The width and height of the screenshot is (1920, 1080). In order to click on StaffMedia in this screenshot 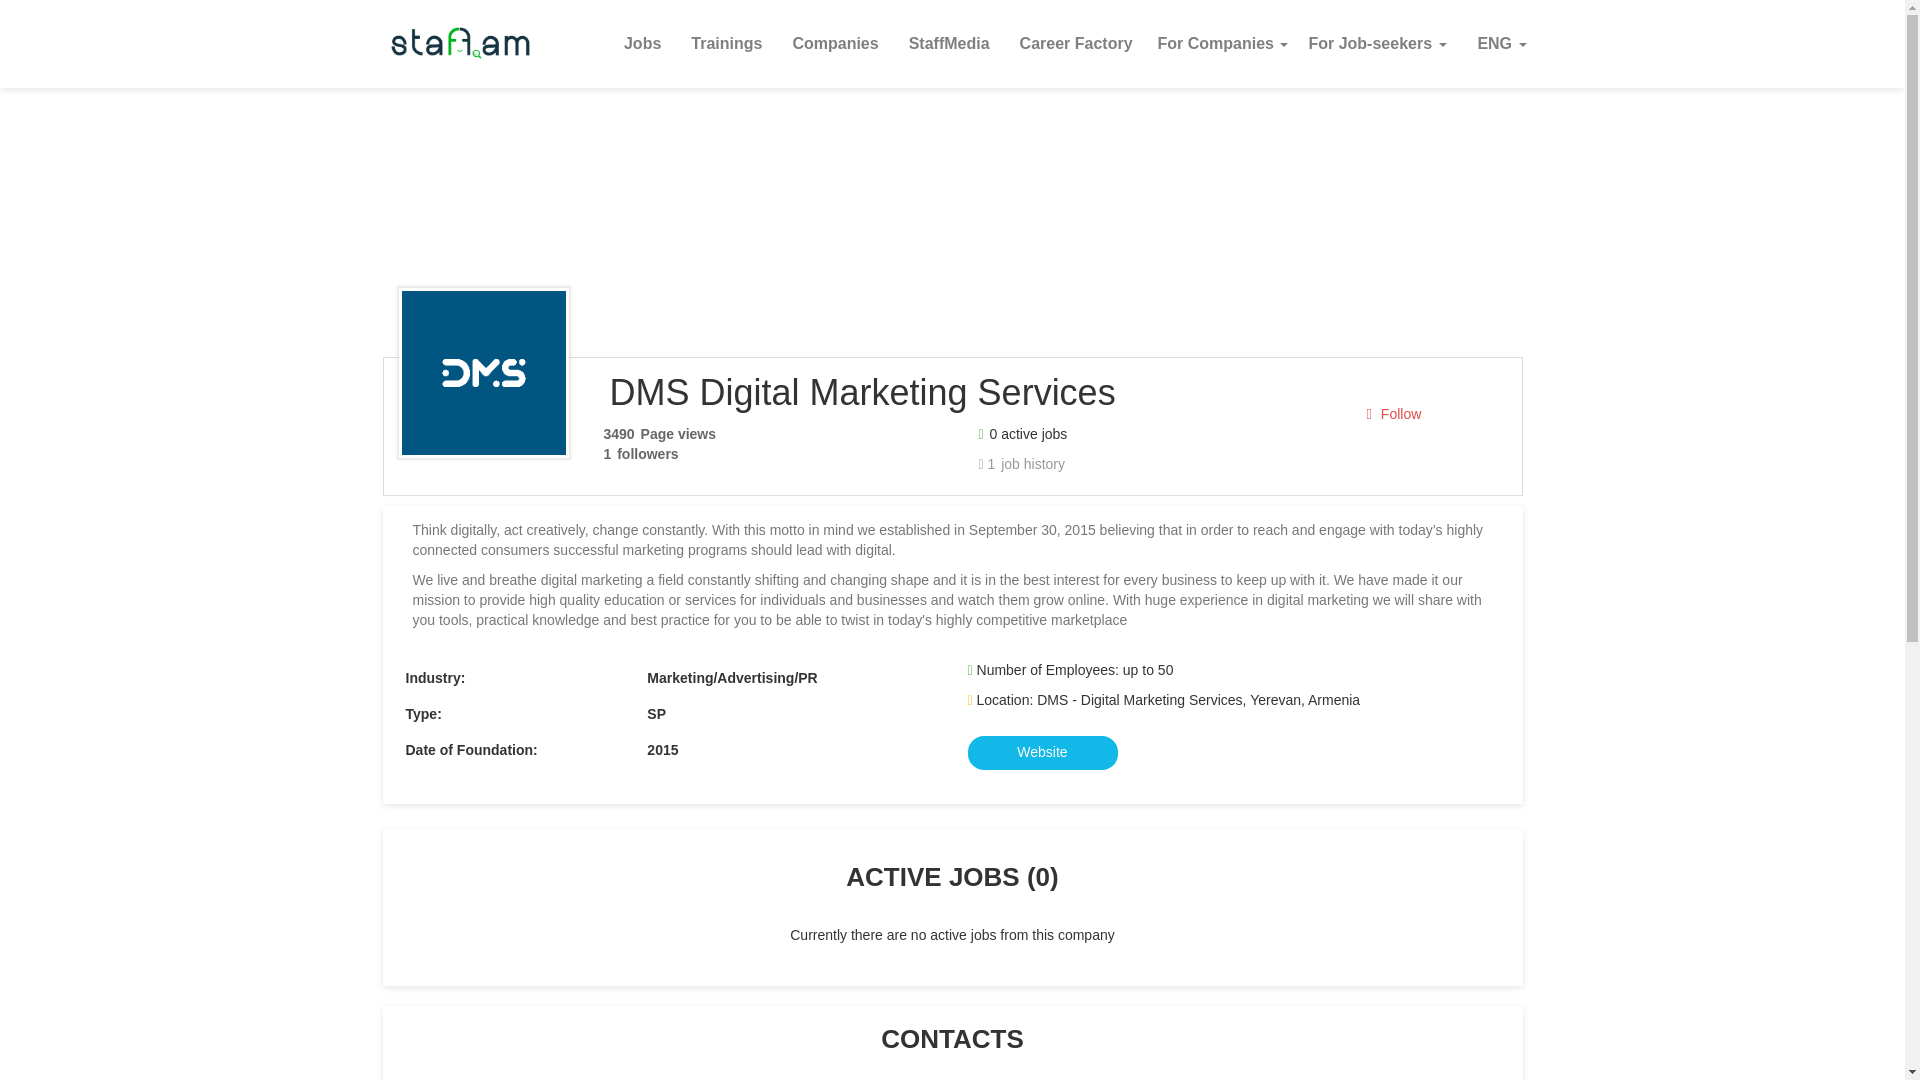, I will do `click(949, 44)`.